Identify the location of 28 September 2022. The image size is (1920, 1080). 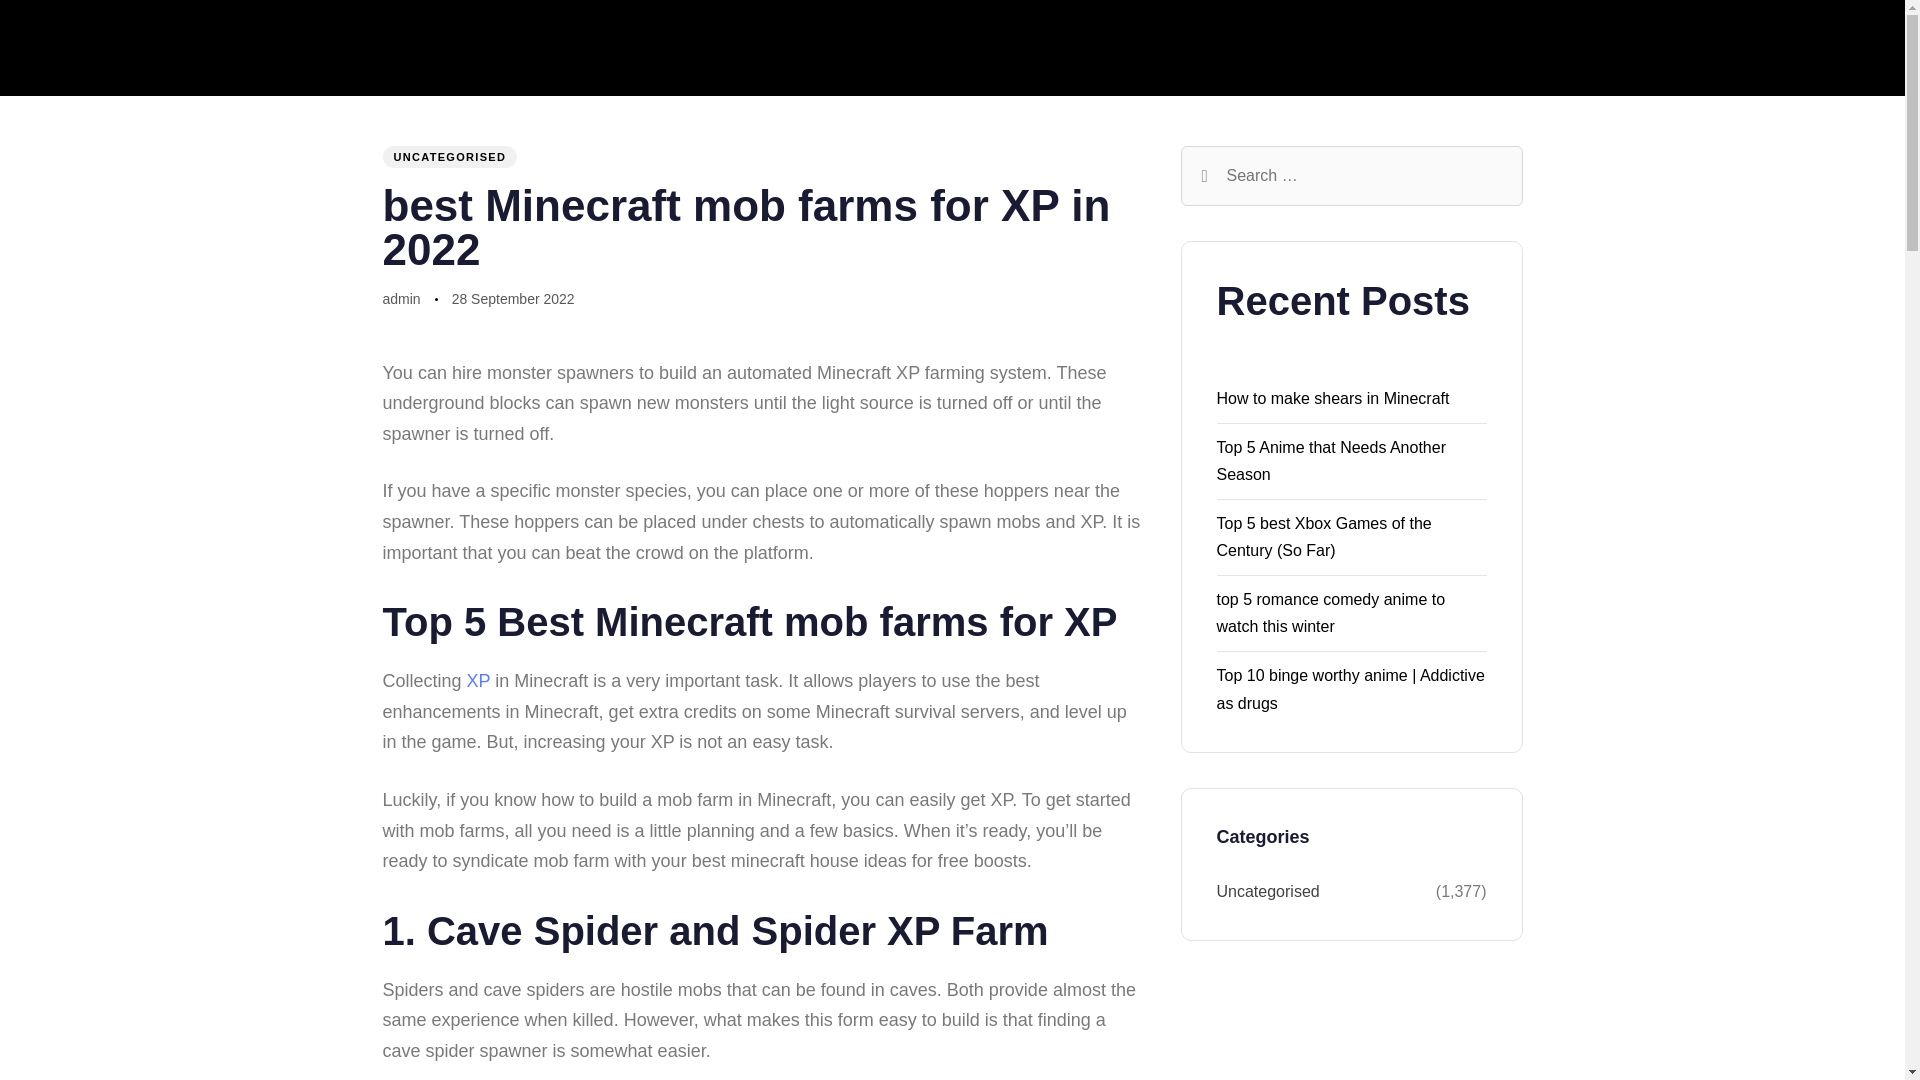
(512, 300).